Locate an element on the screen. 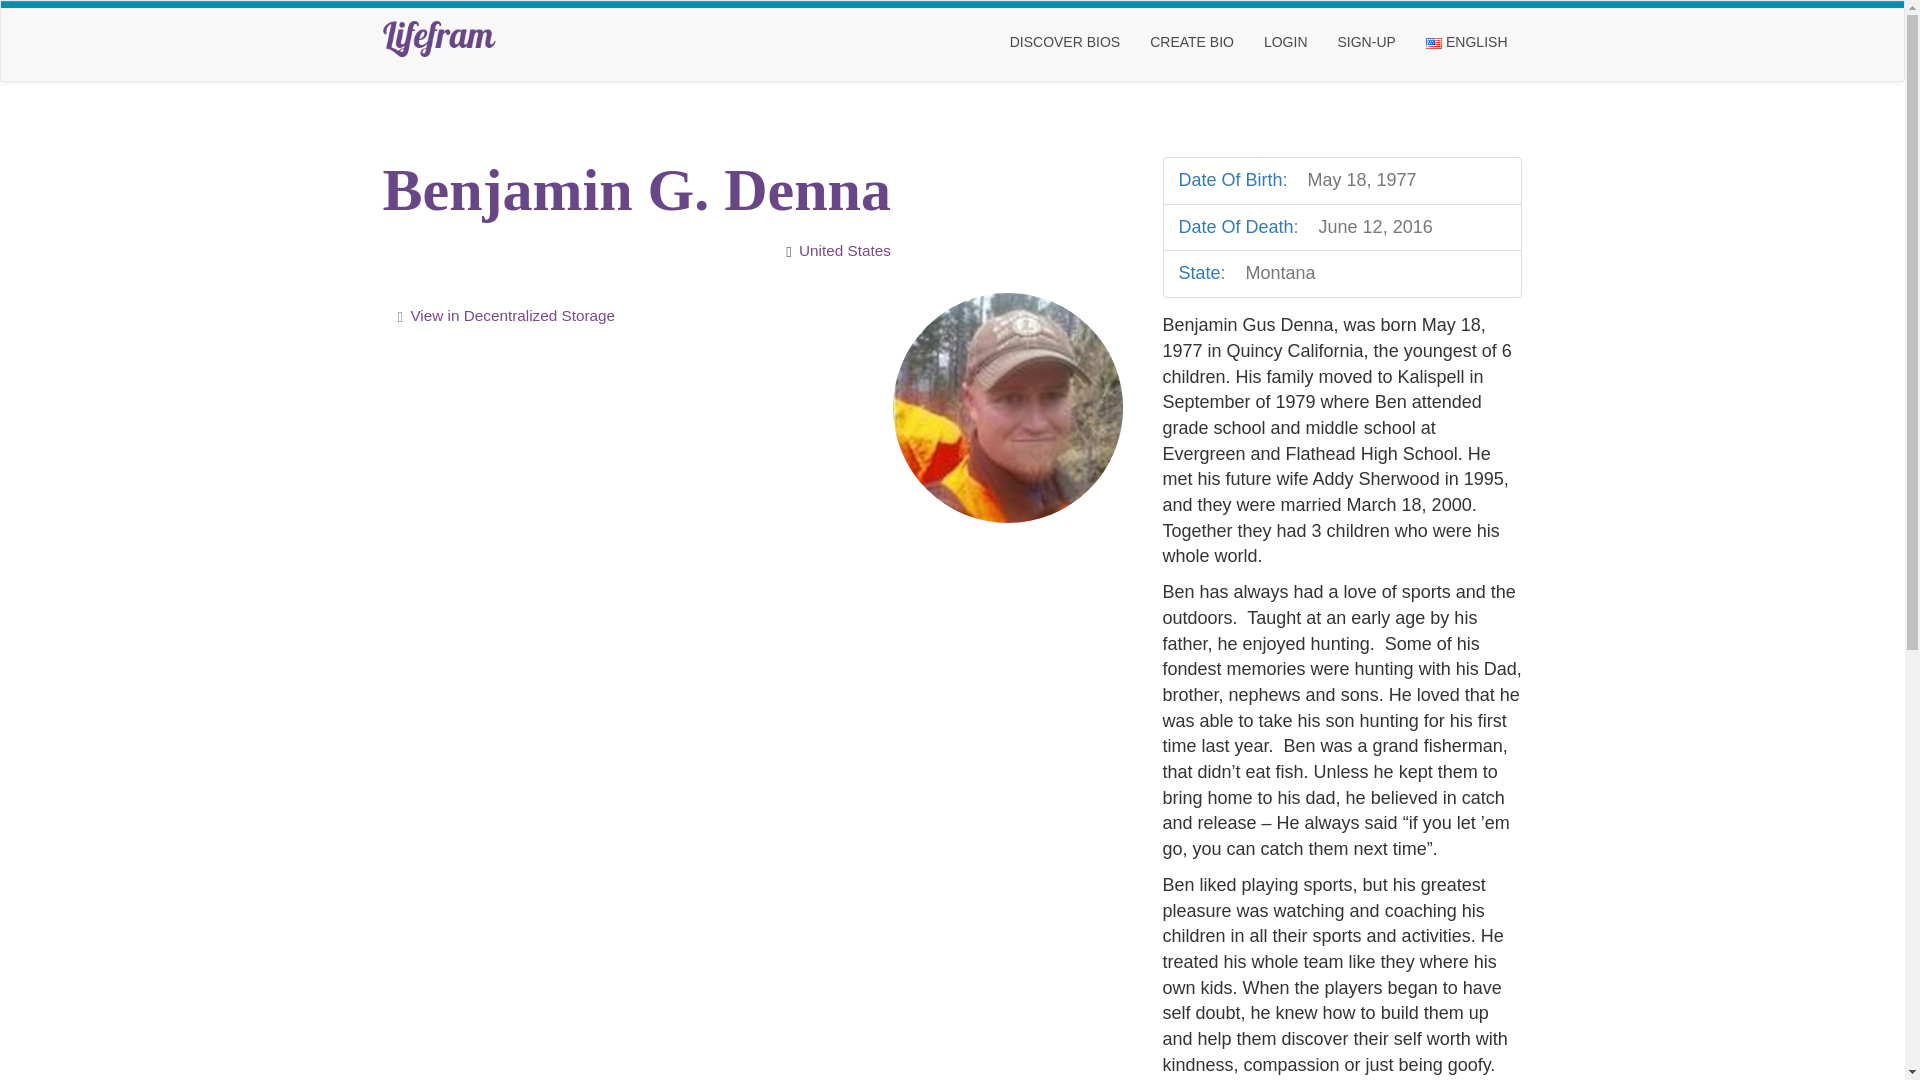  United States is located at coordinates (844, 250).